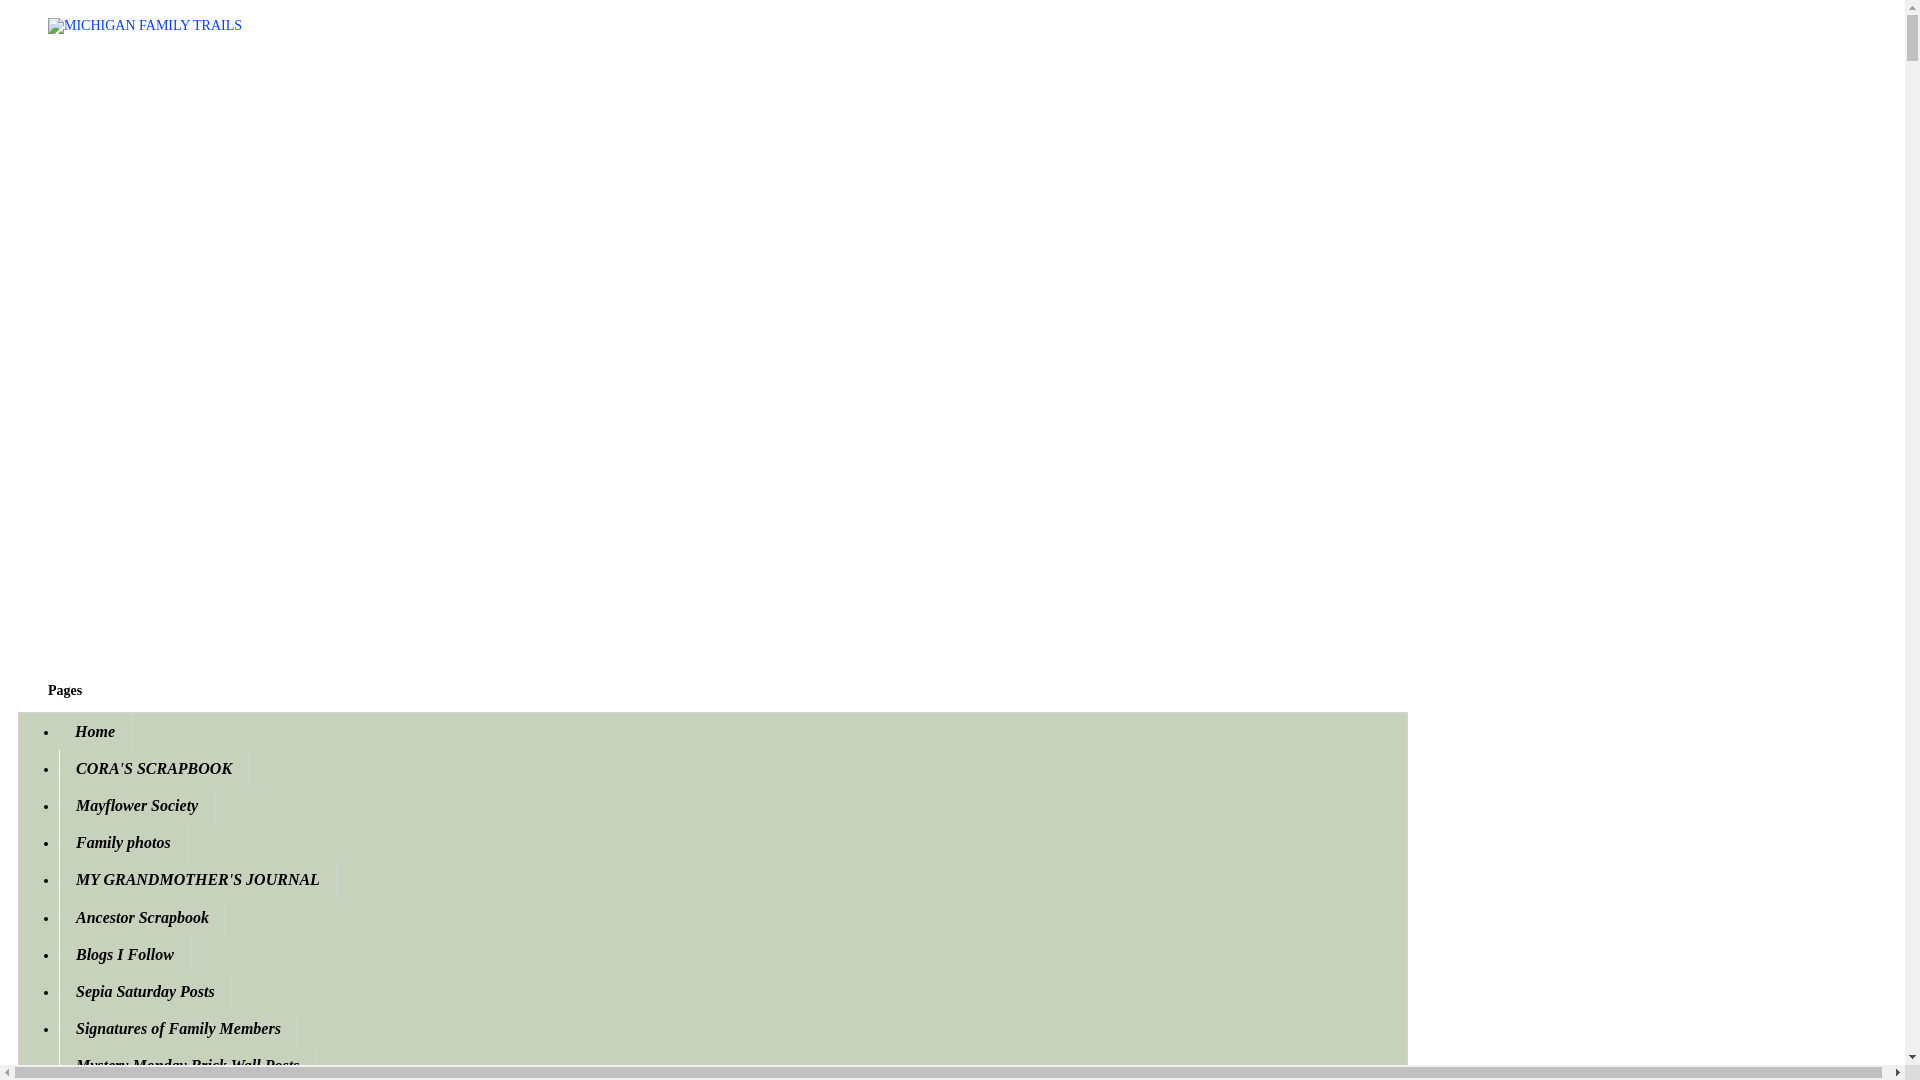 This screenshot has width=1920, height=1080. I want to click on Home, so click(96, 730).